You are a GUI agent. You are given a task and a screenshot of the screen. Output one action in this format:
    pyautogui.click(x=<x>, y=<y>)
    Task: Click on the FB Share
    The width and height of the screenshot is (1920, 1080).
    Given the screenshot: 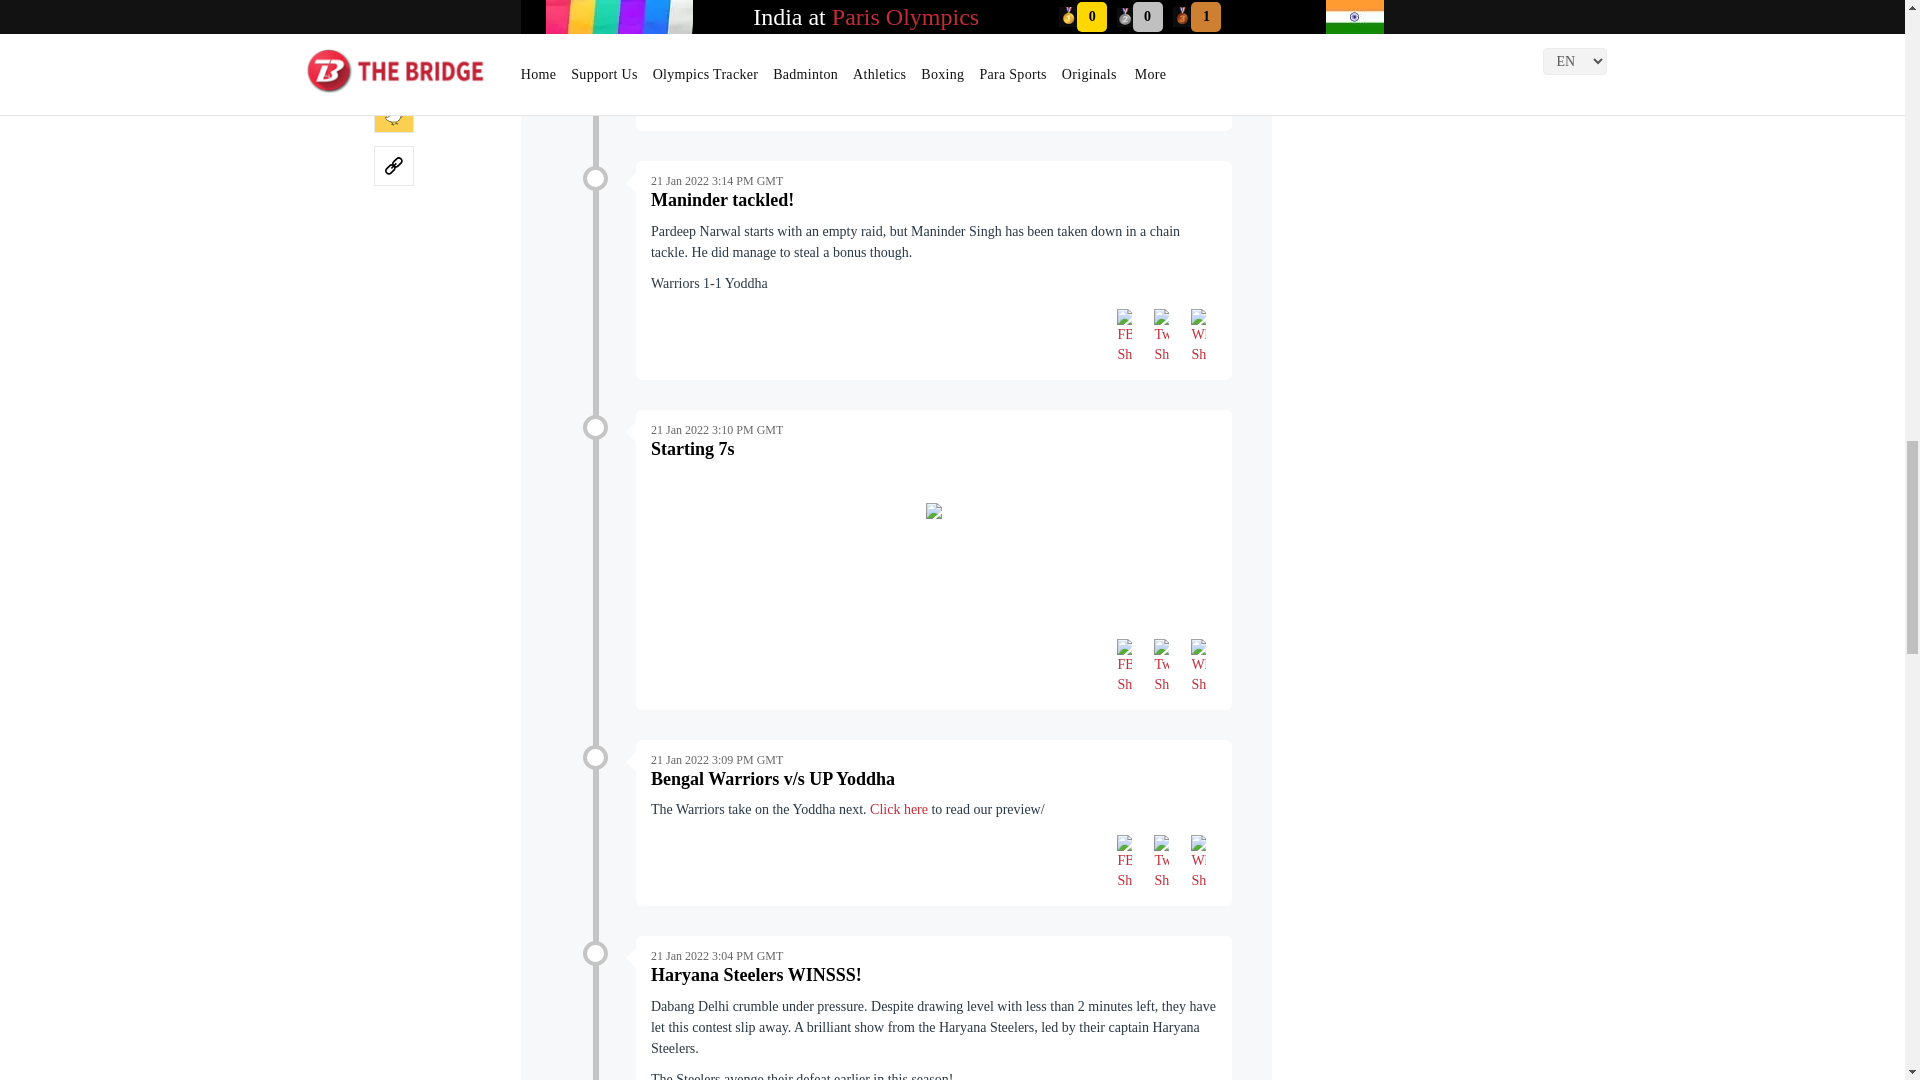 What is the action you would take?
    pyautogui.click(x=1124, y=336)
    